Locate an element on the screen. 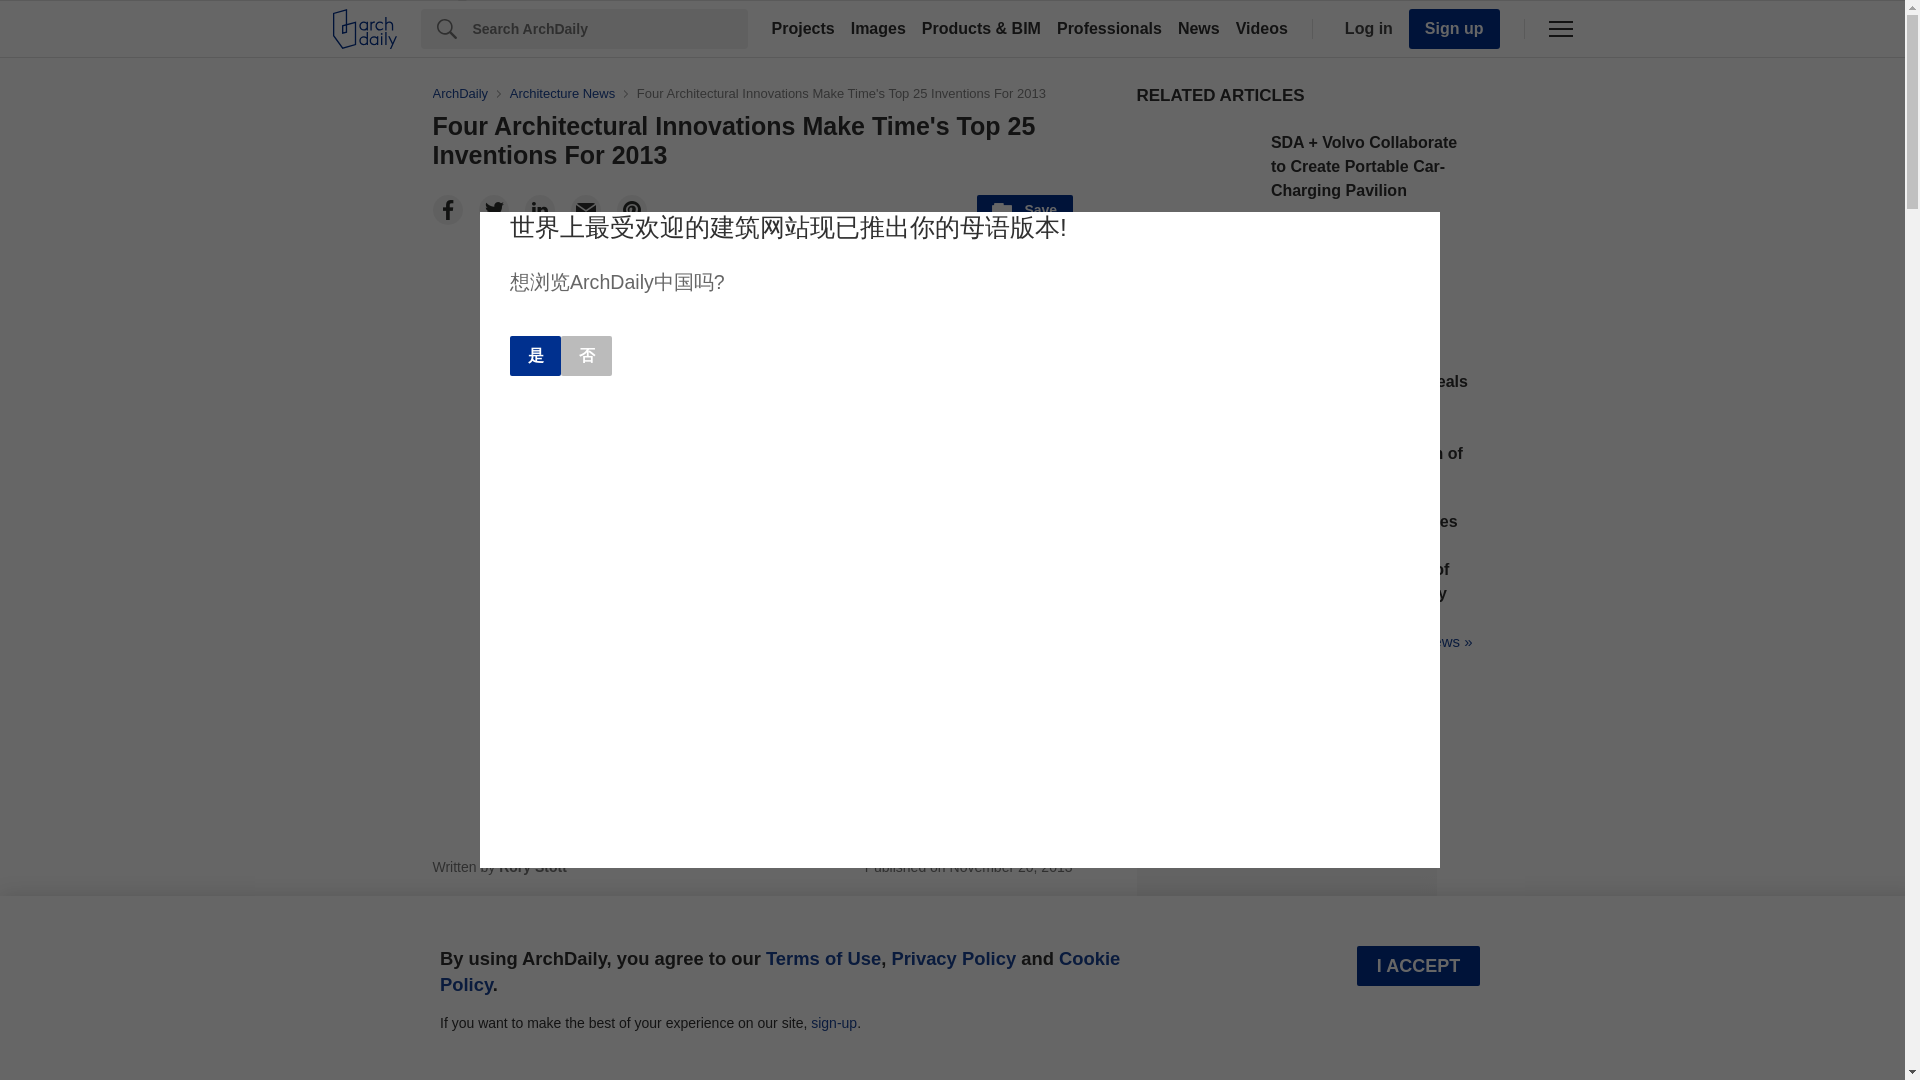 The width and height of the screenshot is (1920, 1080). Sign up is located at coordinates (1454, 28).